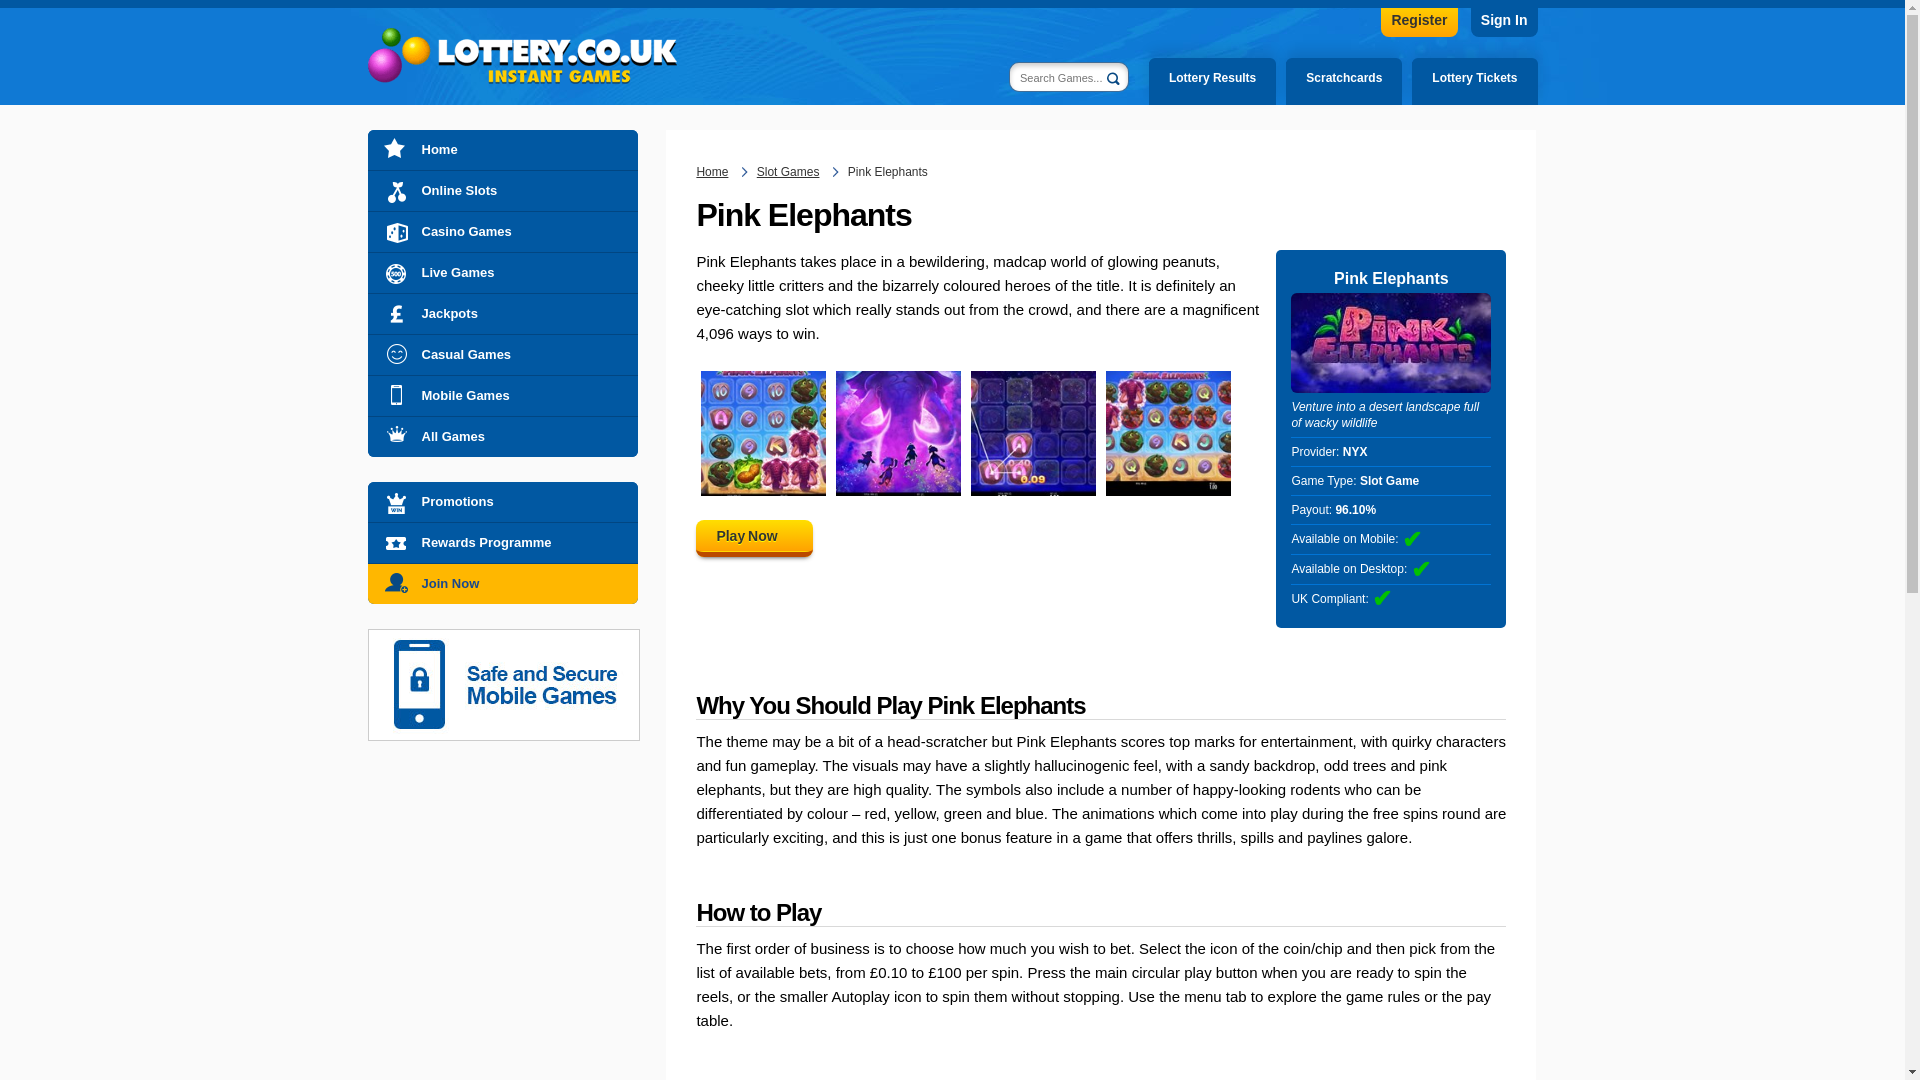  I want to click on Take a look at the latest promotions, so click(502, 501).